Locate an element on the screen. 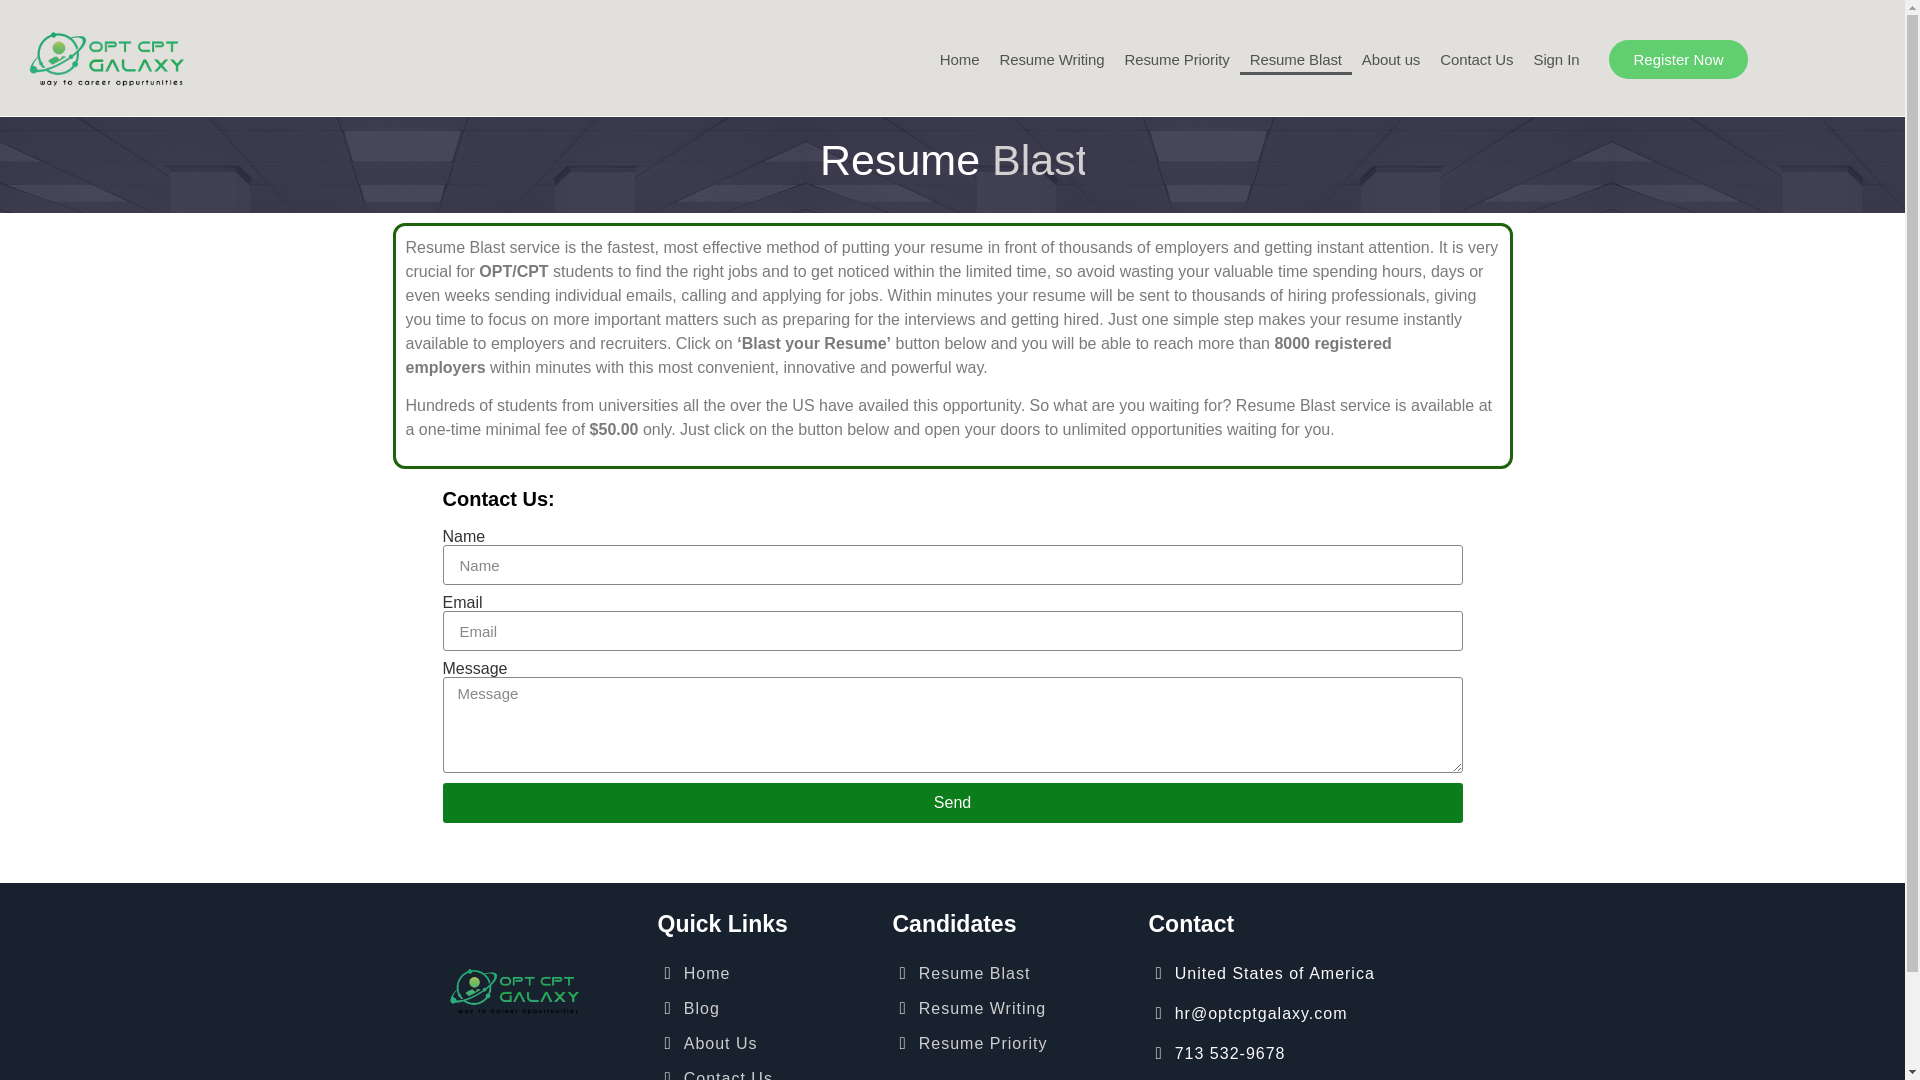 The image size is (1920, 1080). Contact Us is located at coordinates (1476, 60).